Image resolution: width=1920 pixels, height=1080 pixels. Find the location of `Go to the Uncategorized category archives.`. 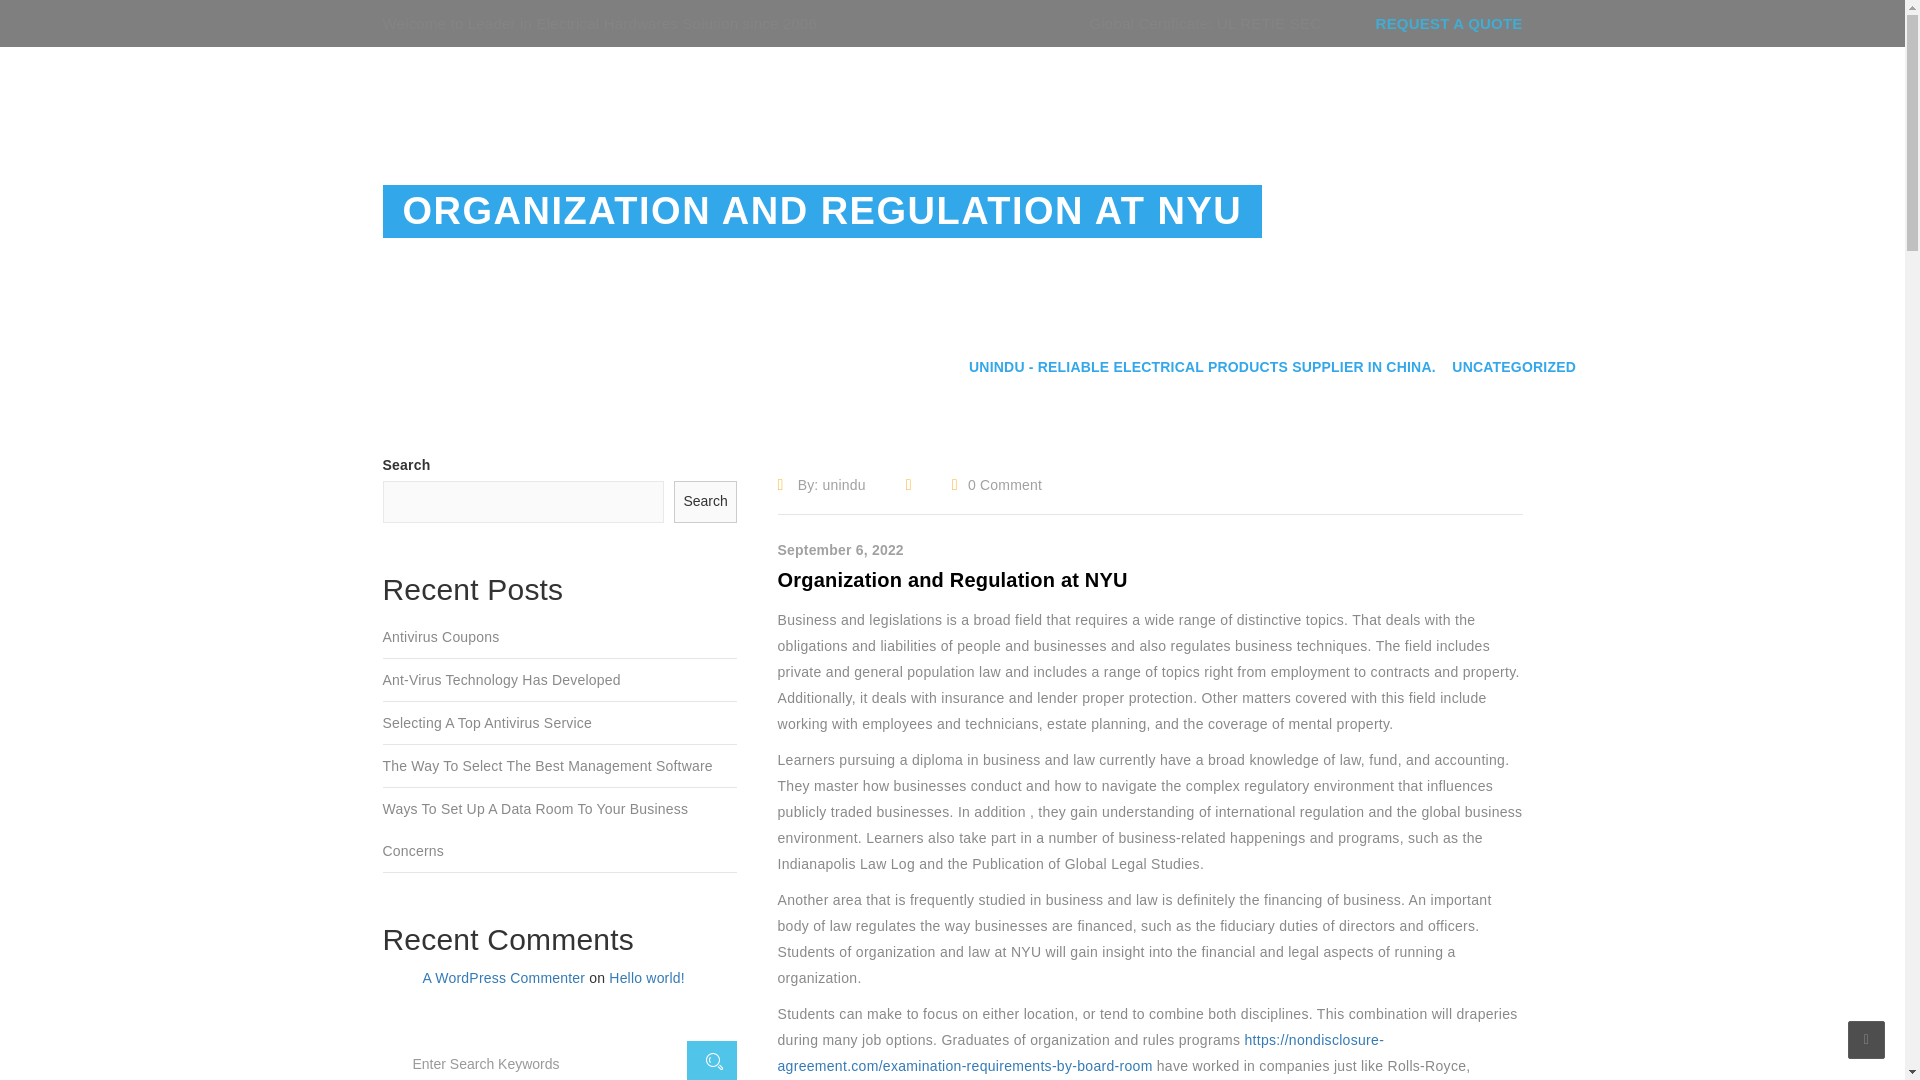

Go to the Uncategorized category archives. is located at coordinates (1514, 368).